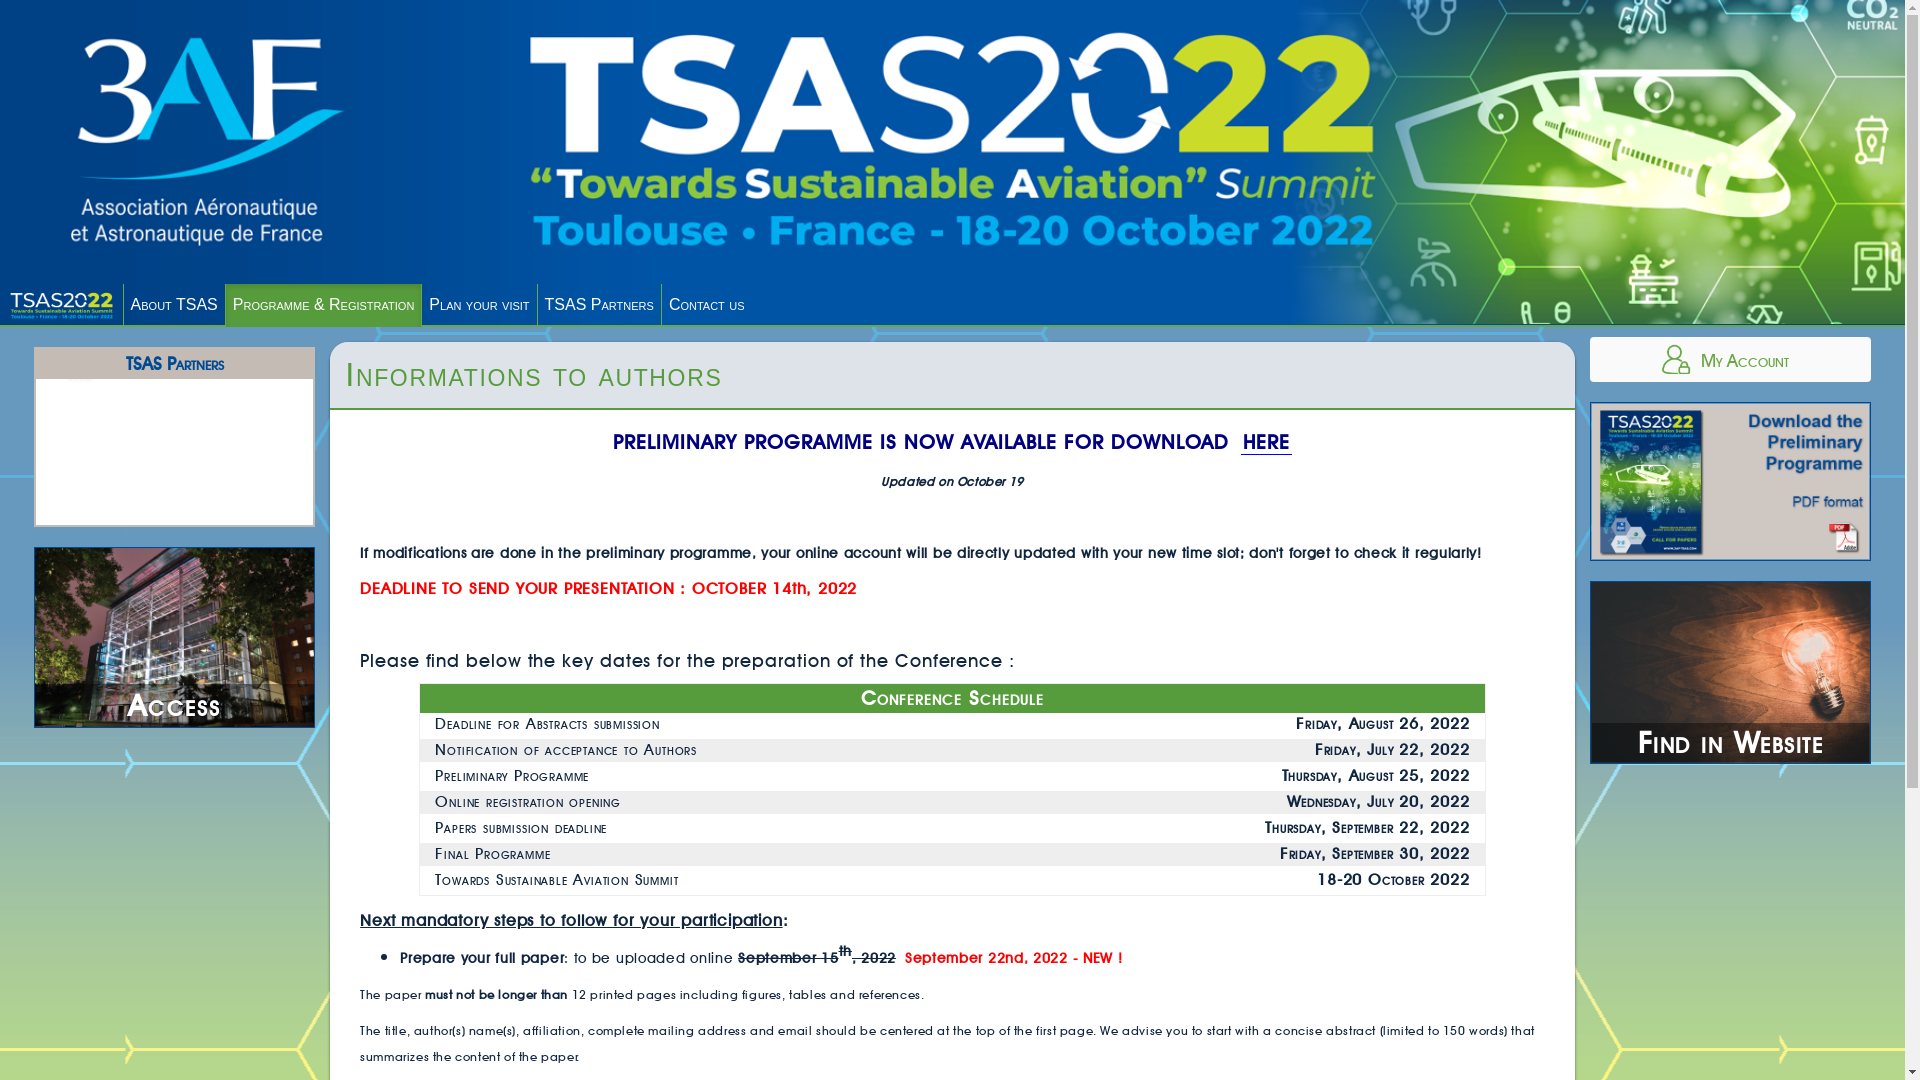 Image resolution: width=1920 pixels, height=1080 pixels. Describe the element at coordinates (707, 306) in the screenshot. I see `Contact us` at that location.